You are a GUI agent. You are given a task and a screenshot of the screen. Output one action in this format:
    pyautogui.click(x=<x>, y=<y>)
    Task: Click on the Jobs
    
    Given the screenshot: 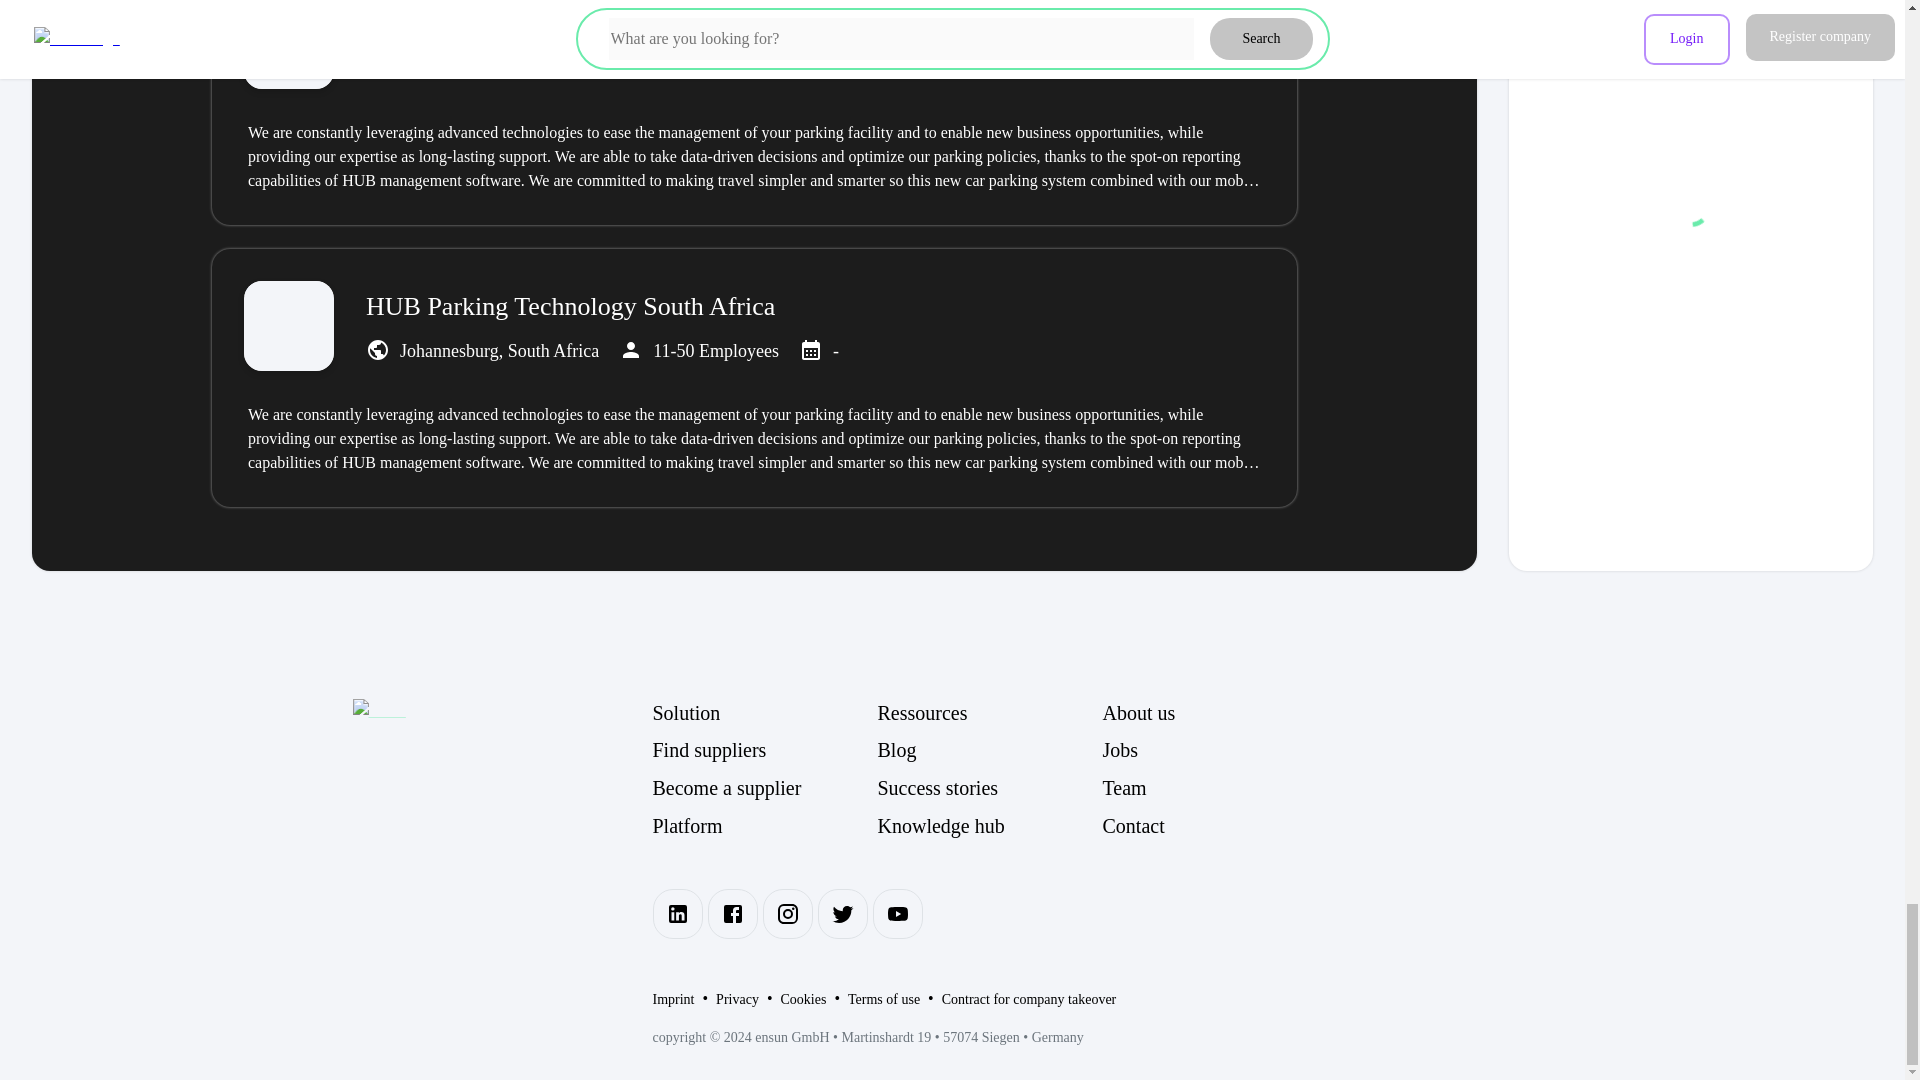 What is the action you would take?
    pyautogui.click(x=1214, y=750)
    